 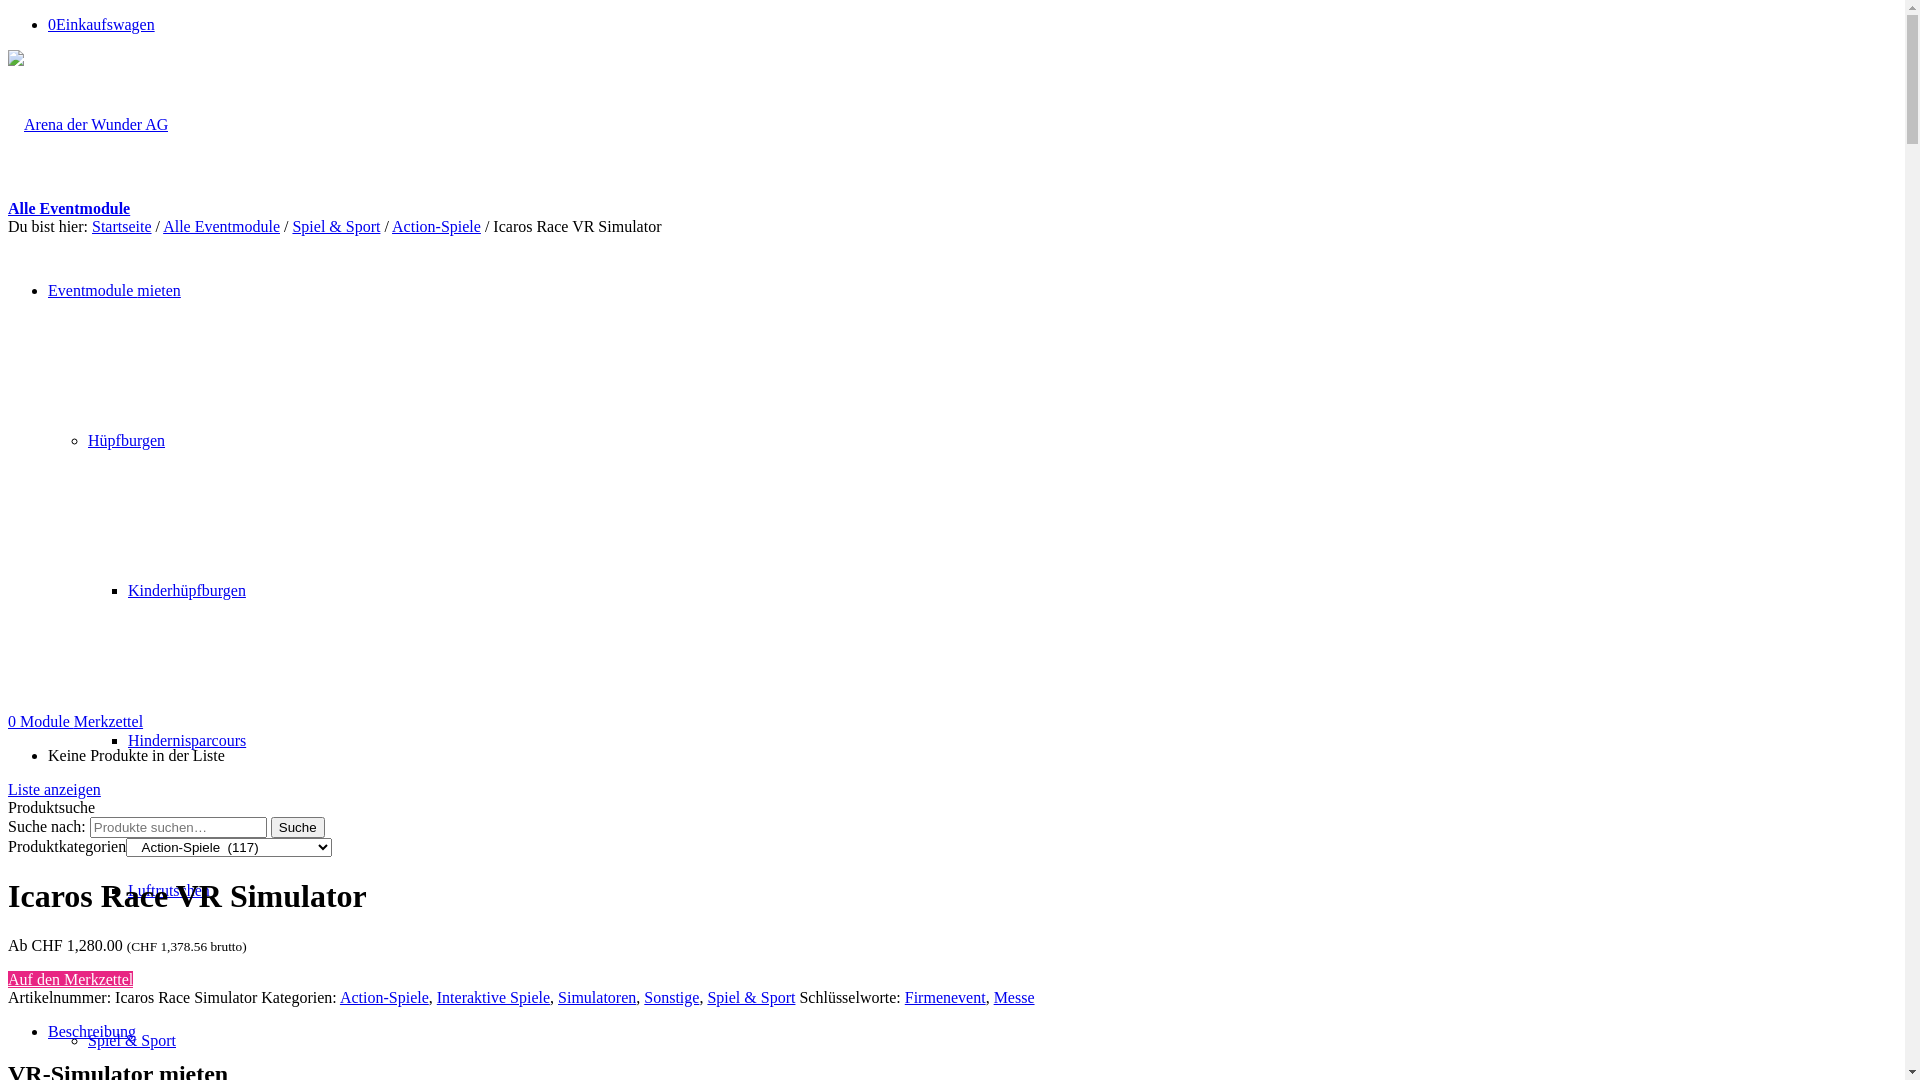 I want to click on Alle Eventmodule, so click(x=222, y=226).